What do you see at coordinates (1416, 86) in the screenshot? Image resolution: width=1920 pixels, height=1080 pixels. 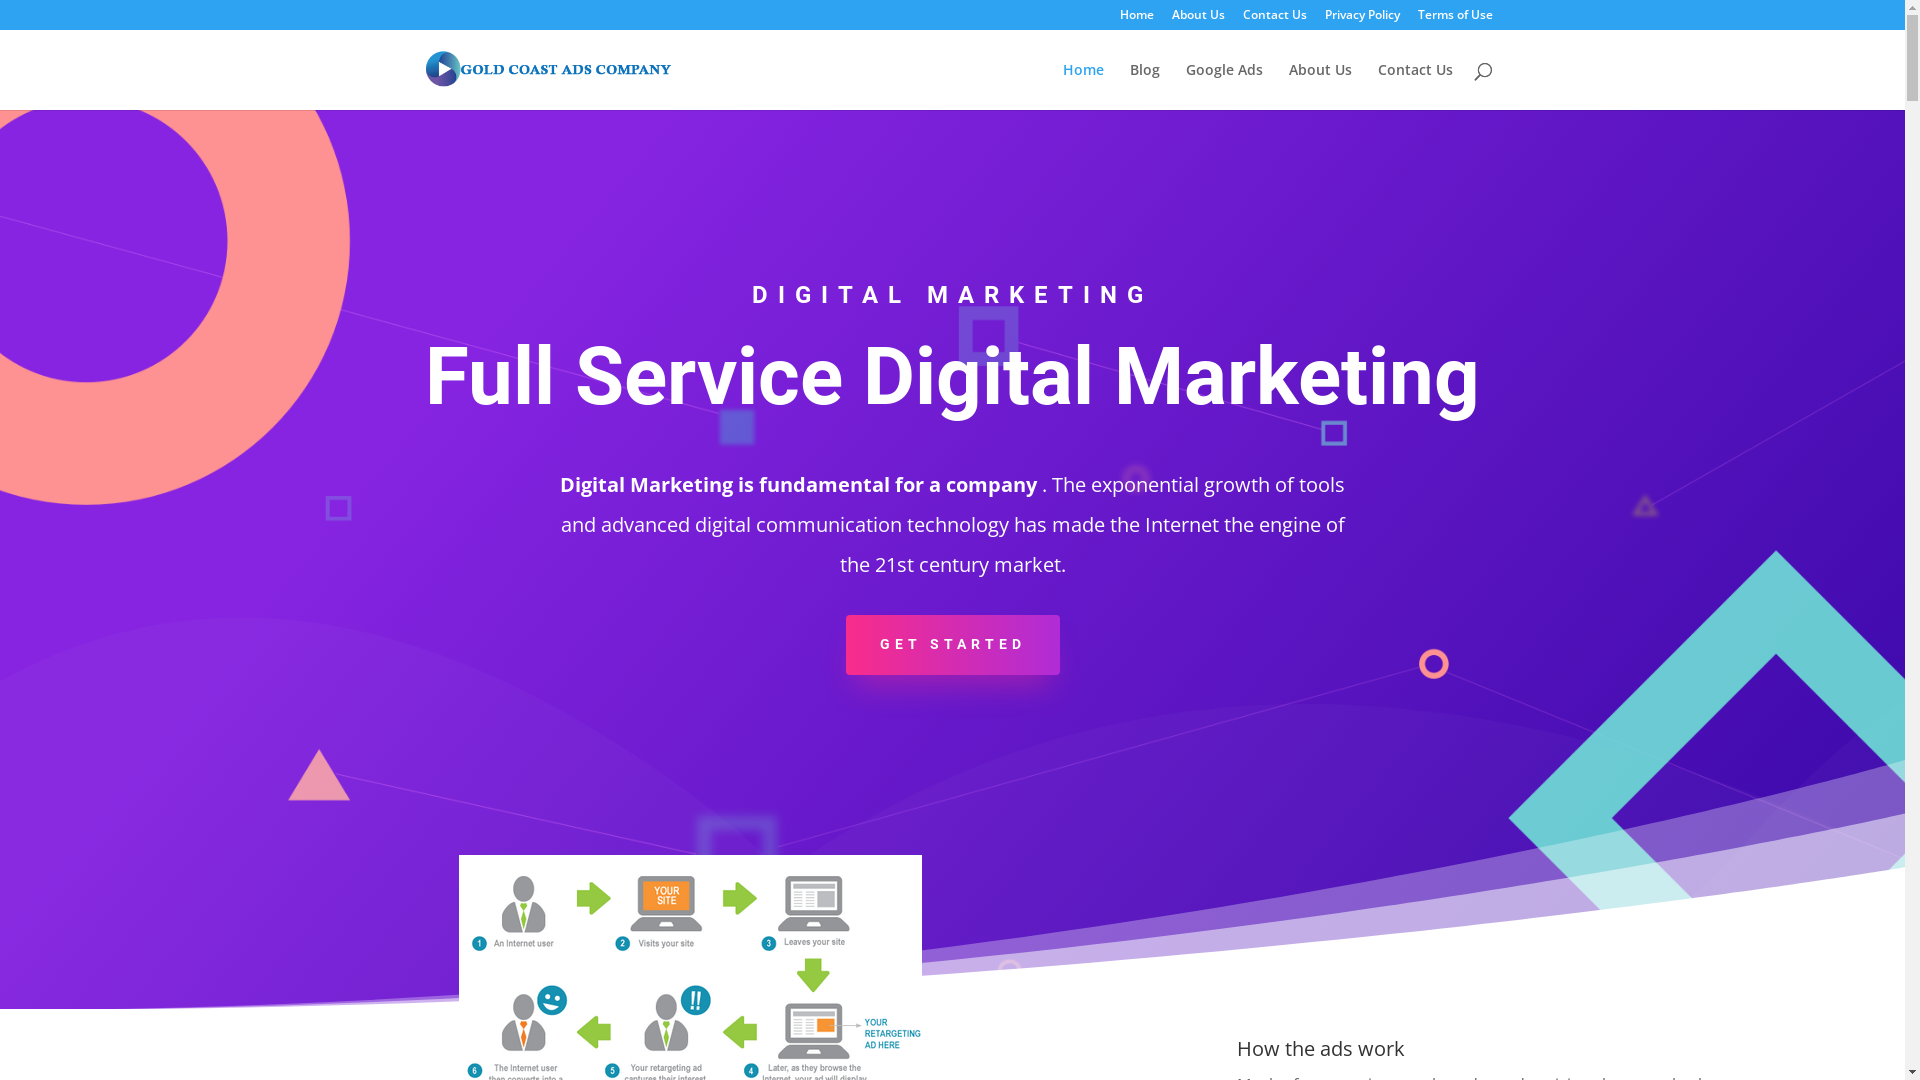 I see `Contact Us` at bounding box center [1416, 86].